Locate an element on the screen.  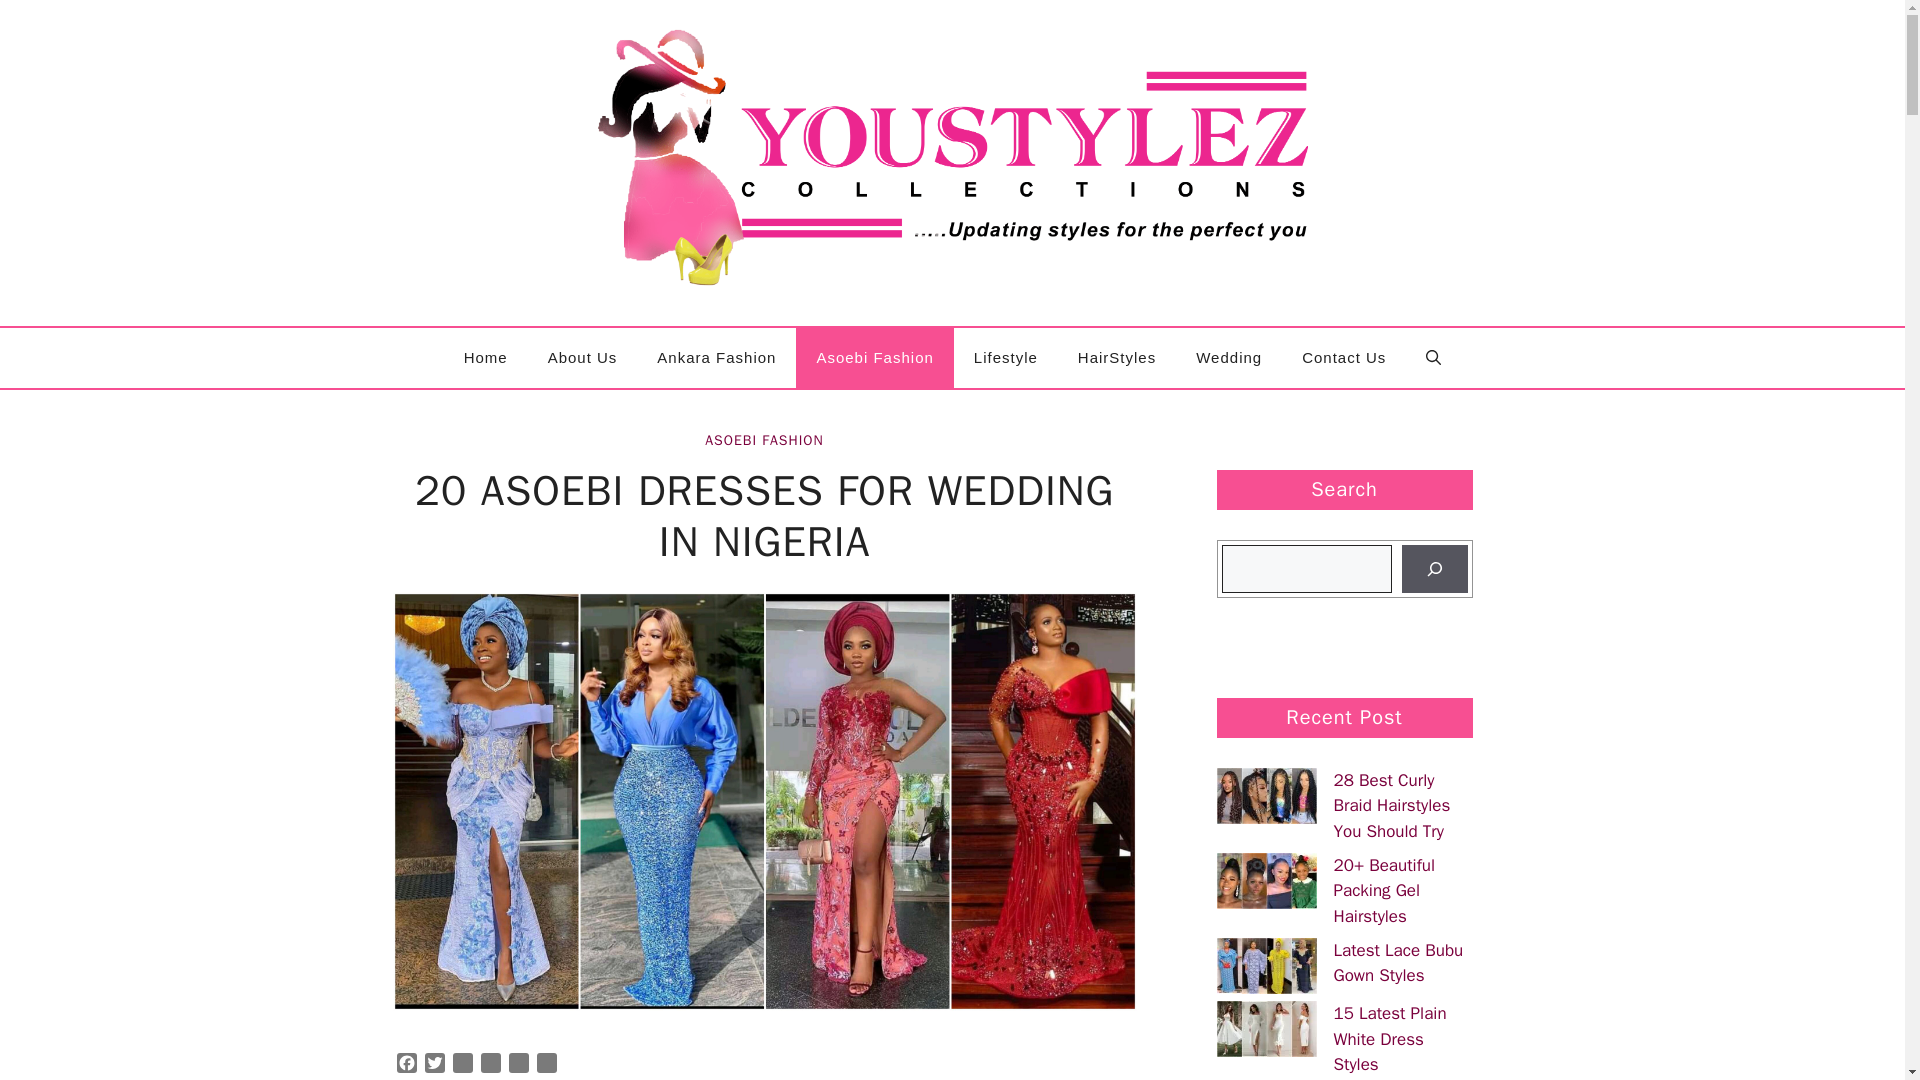
Email is located at coordinates (546, 1065).